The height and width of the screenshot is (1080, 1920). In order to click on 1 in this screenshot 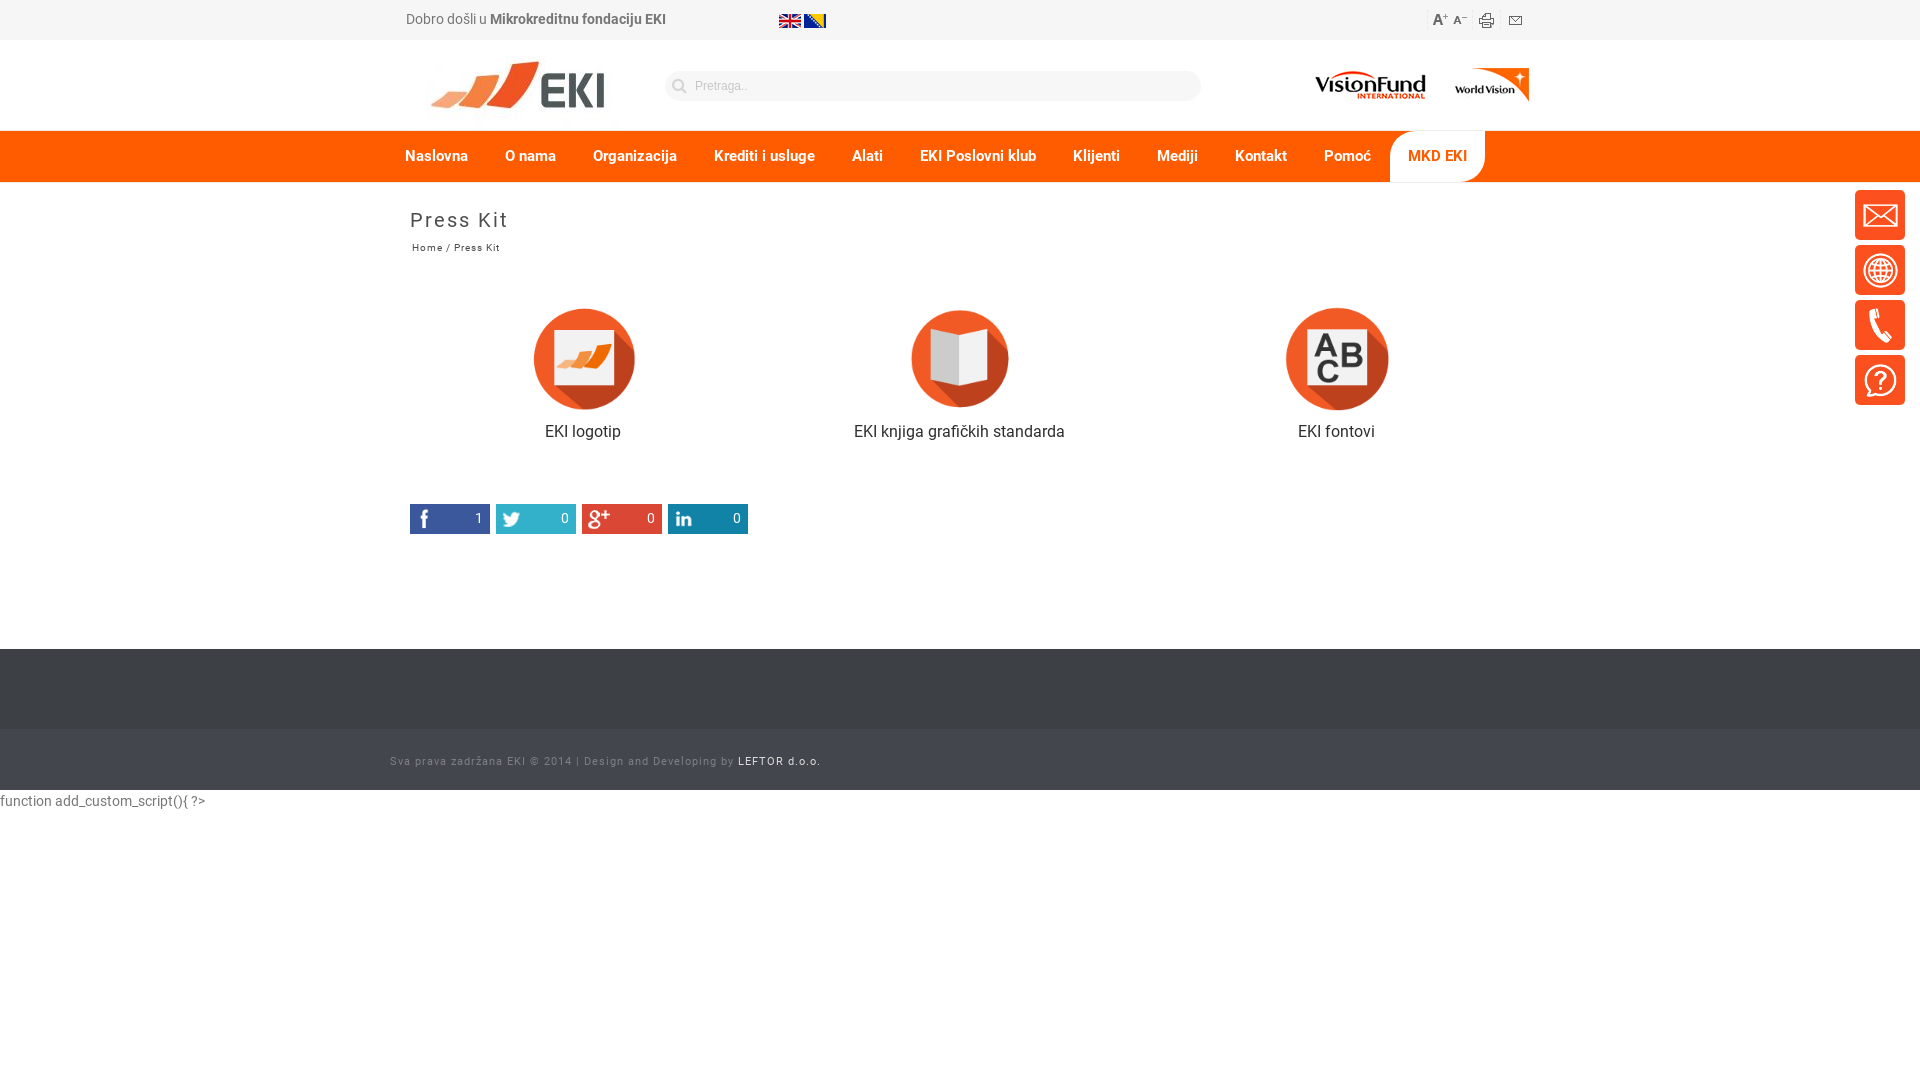, I will do `click(450, 519)`.